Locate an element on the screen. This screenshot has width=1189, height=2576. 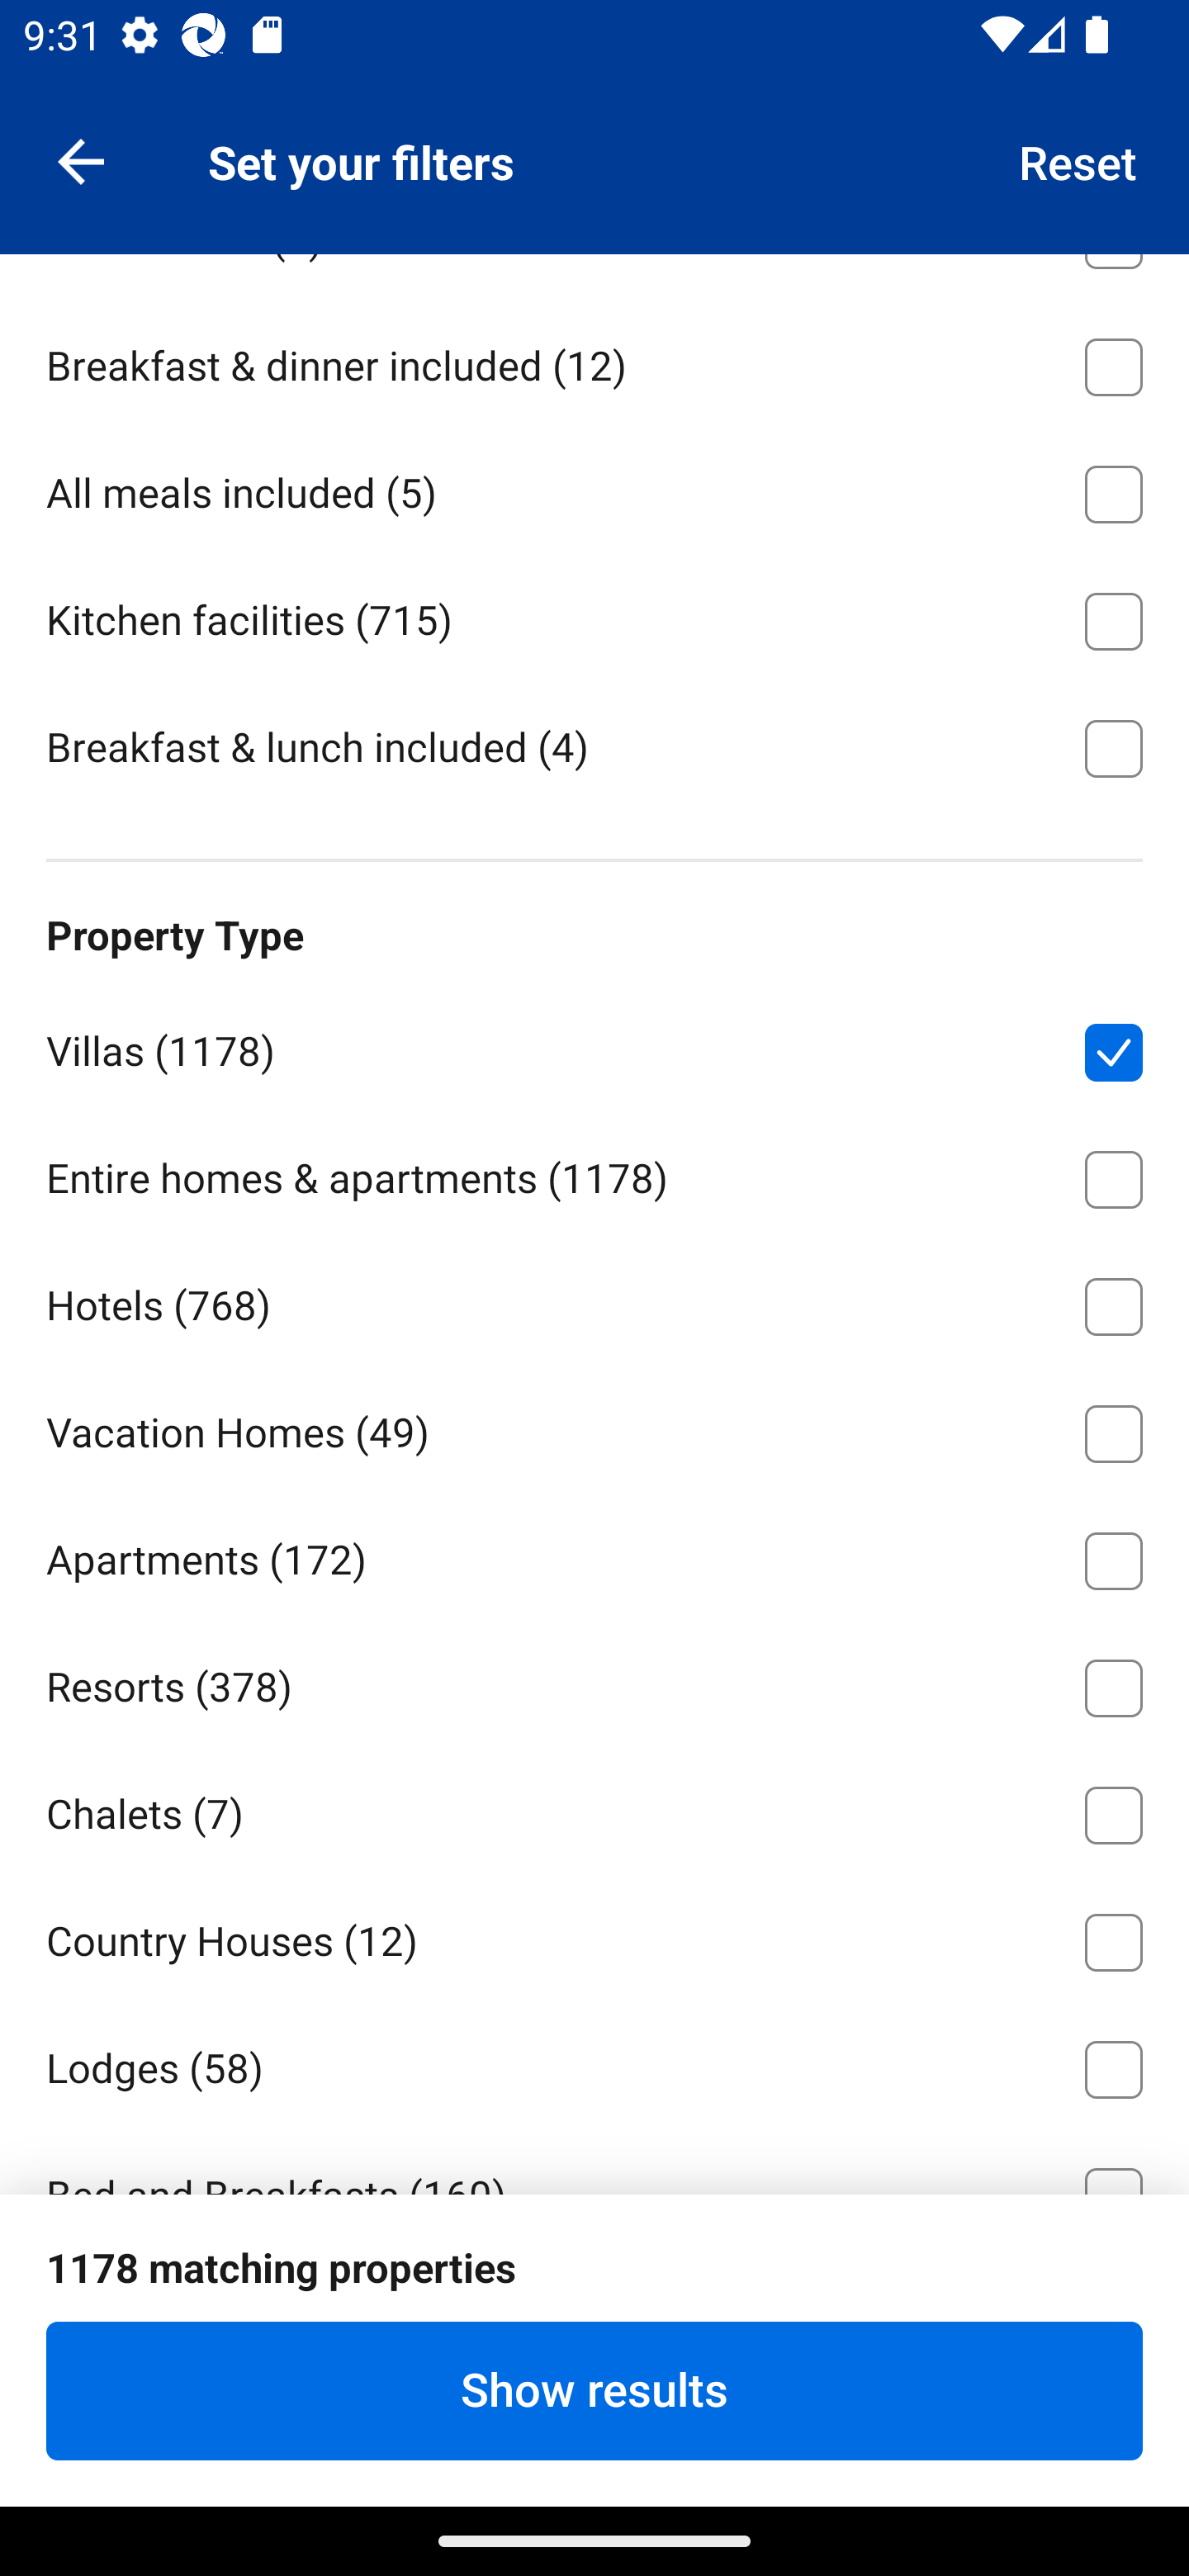
Apartments ⁦(172) is located at coordinates (594, 1556).